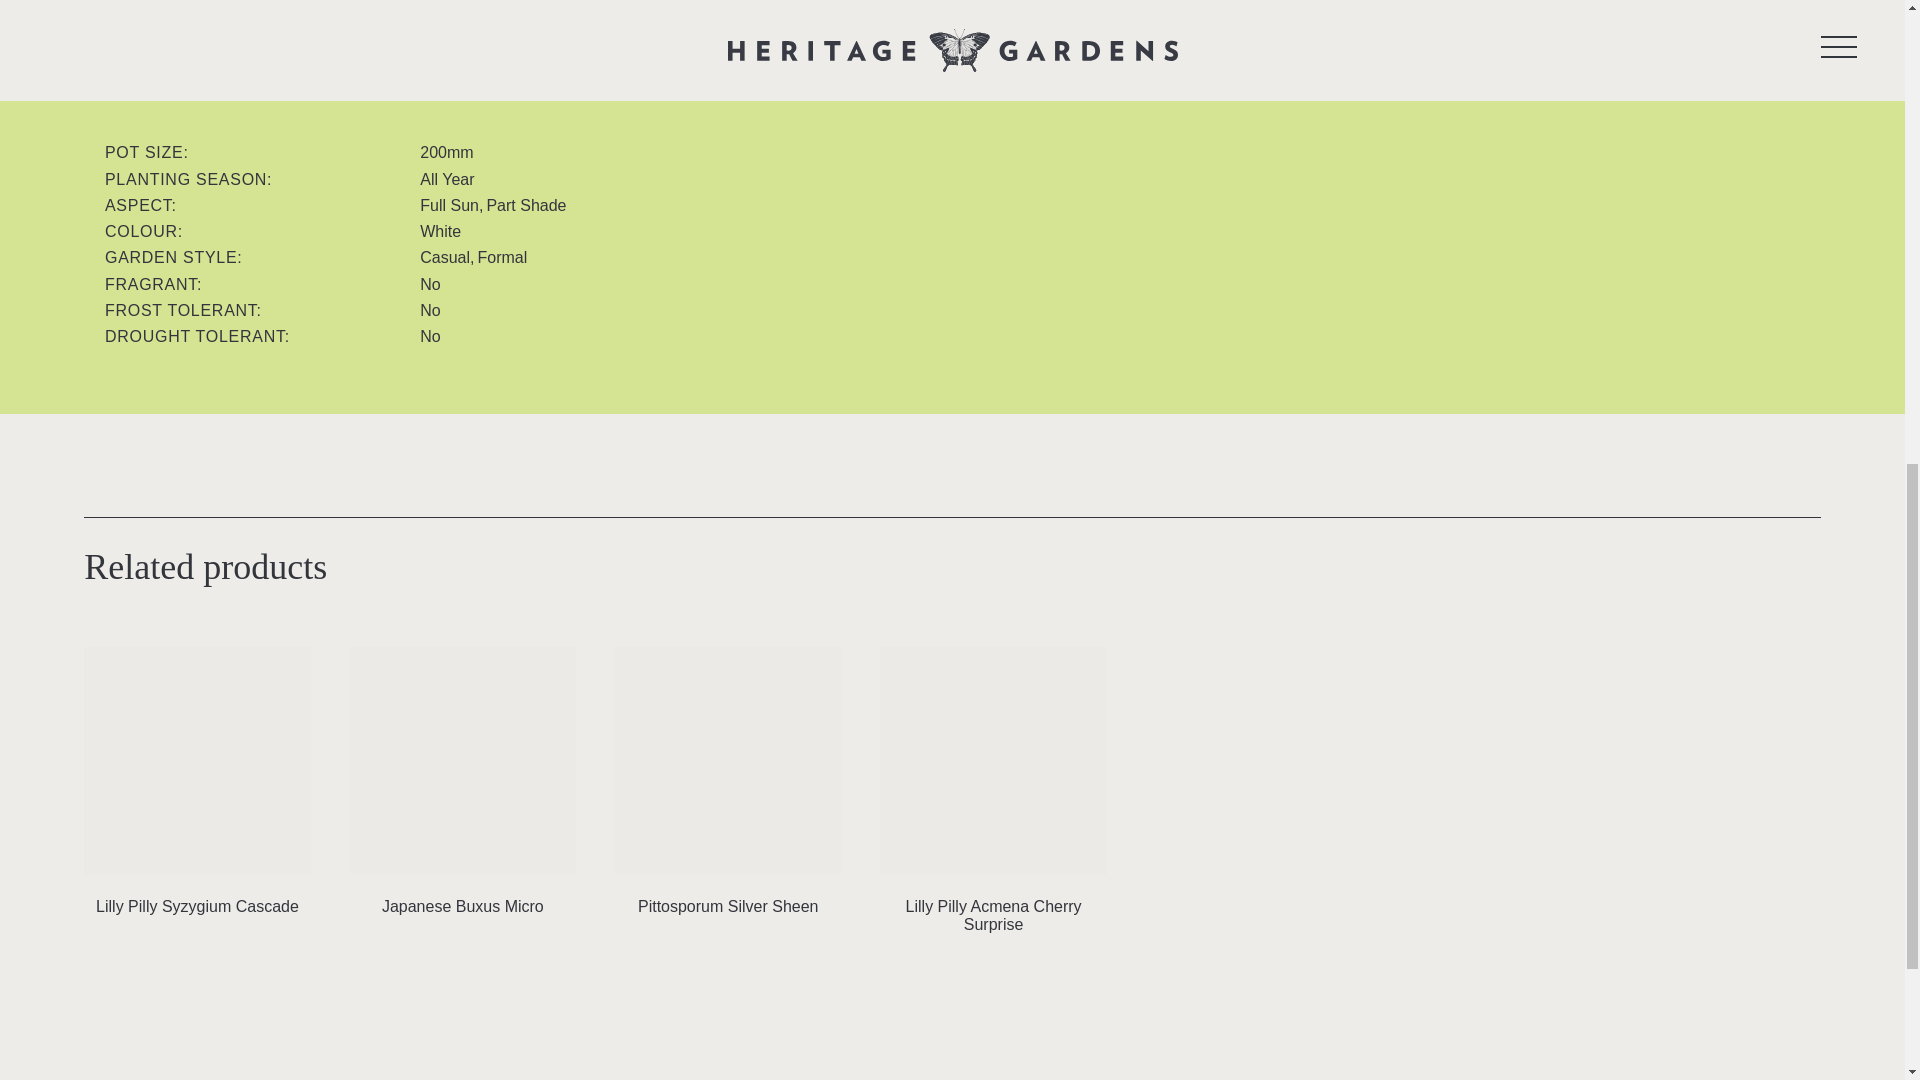 The image size is (1920, 1080). What do you see at coordinates (196, 785) in the screenshot?
I see `Lilly Pilly Syzygium Cascade` at bounding box center [196, 785].